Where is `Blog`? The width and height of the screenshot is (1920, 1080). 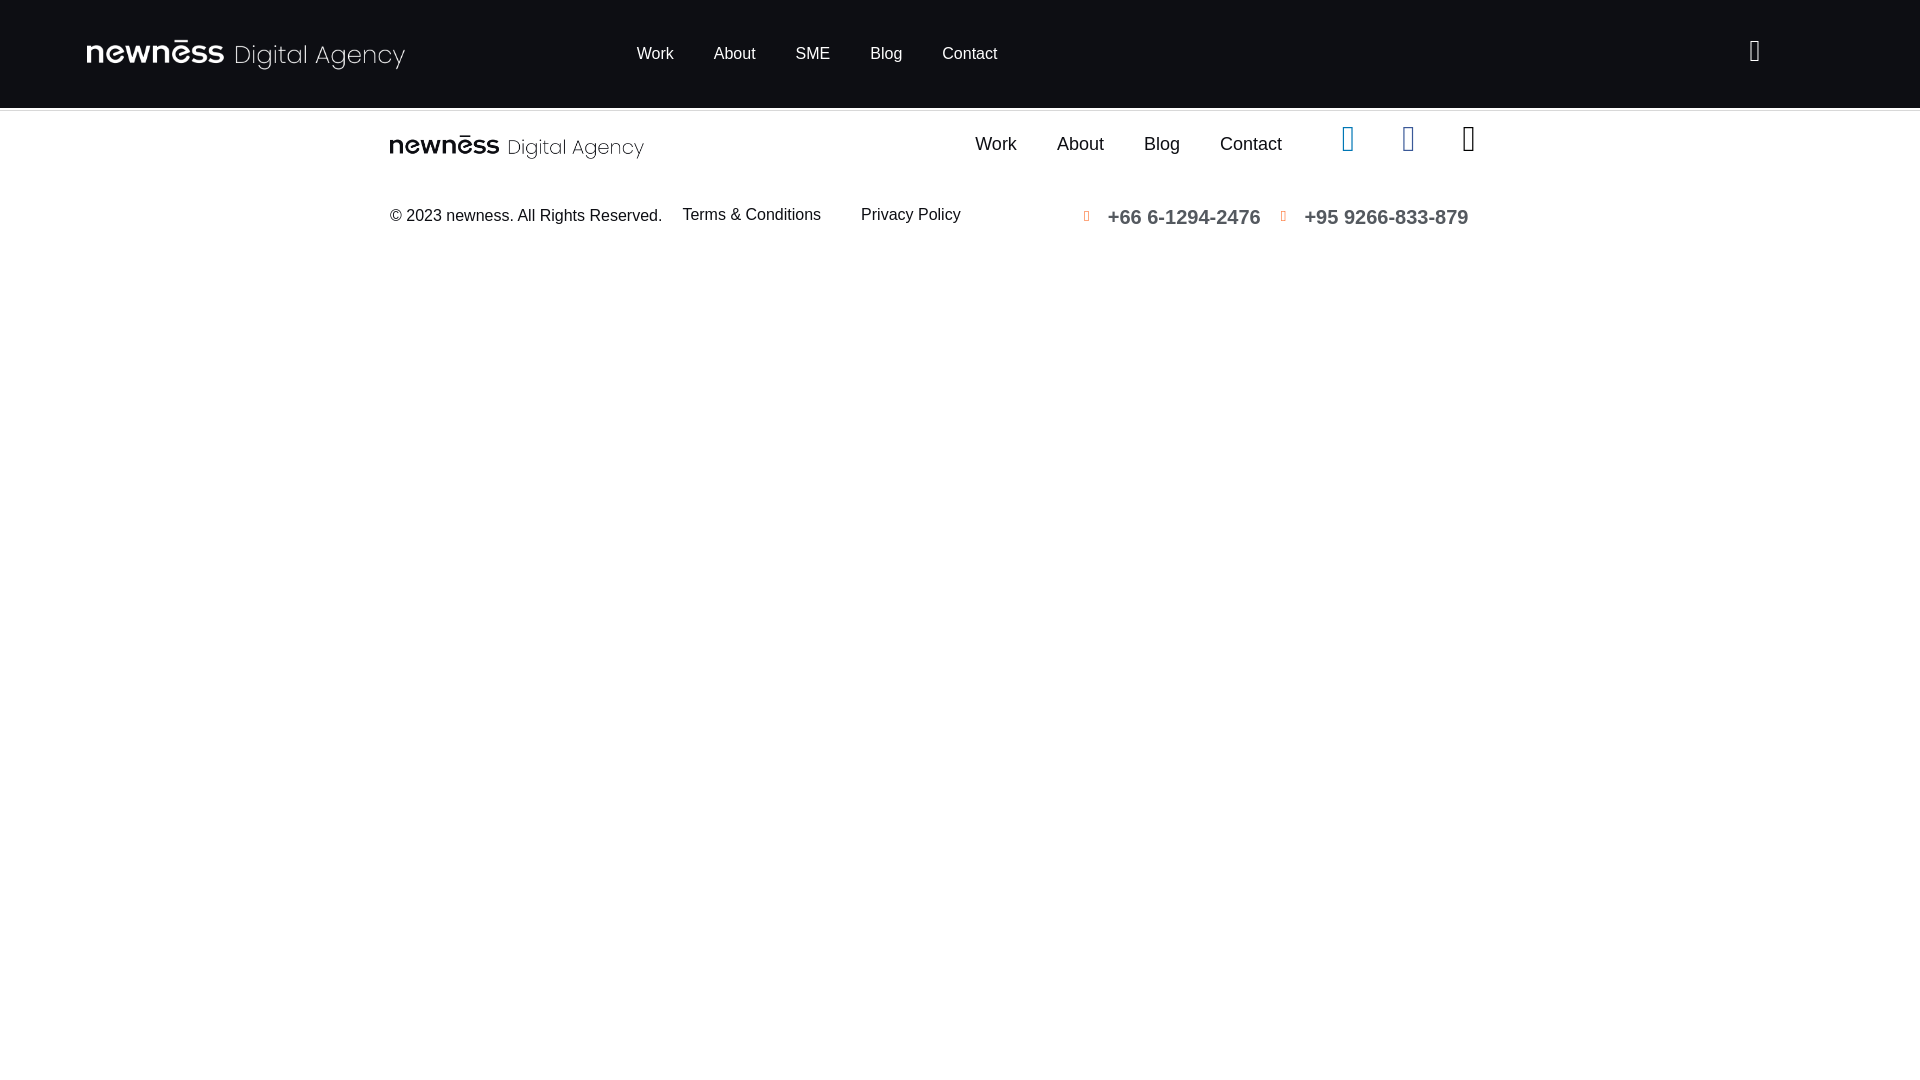 Blog is located at coordinates (1162, 144).